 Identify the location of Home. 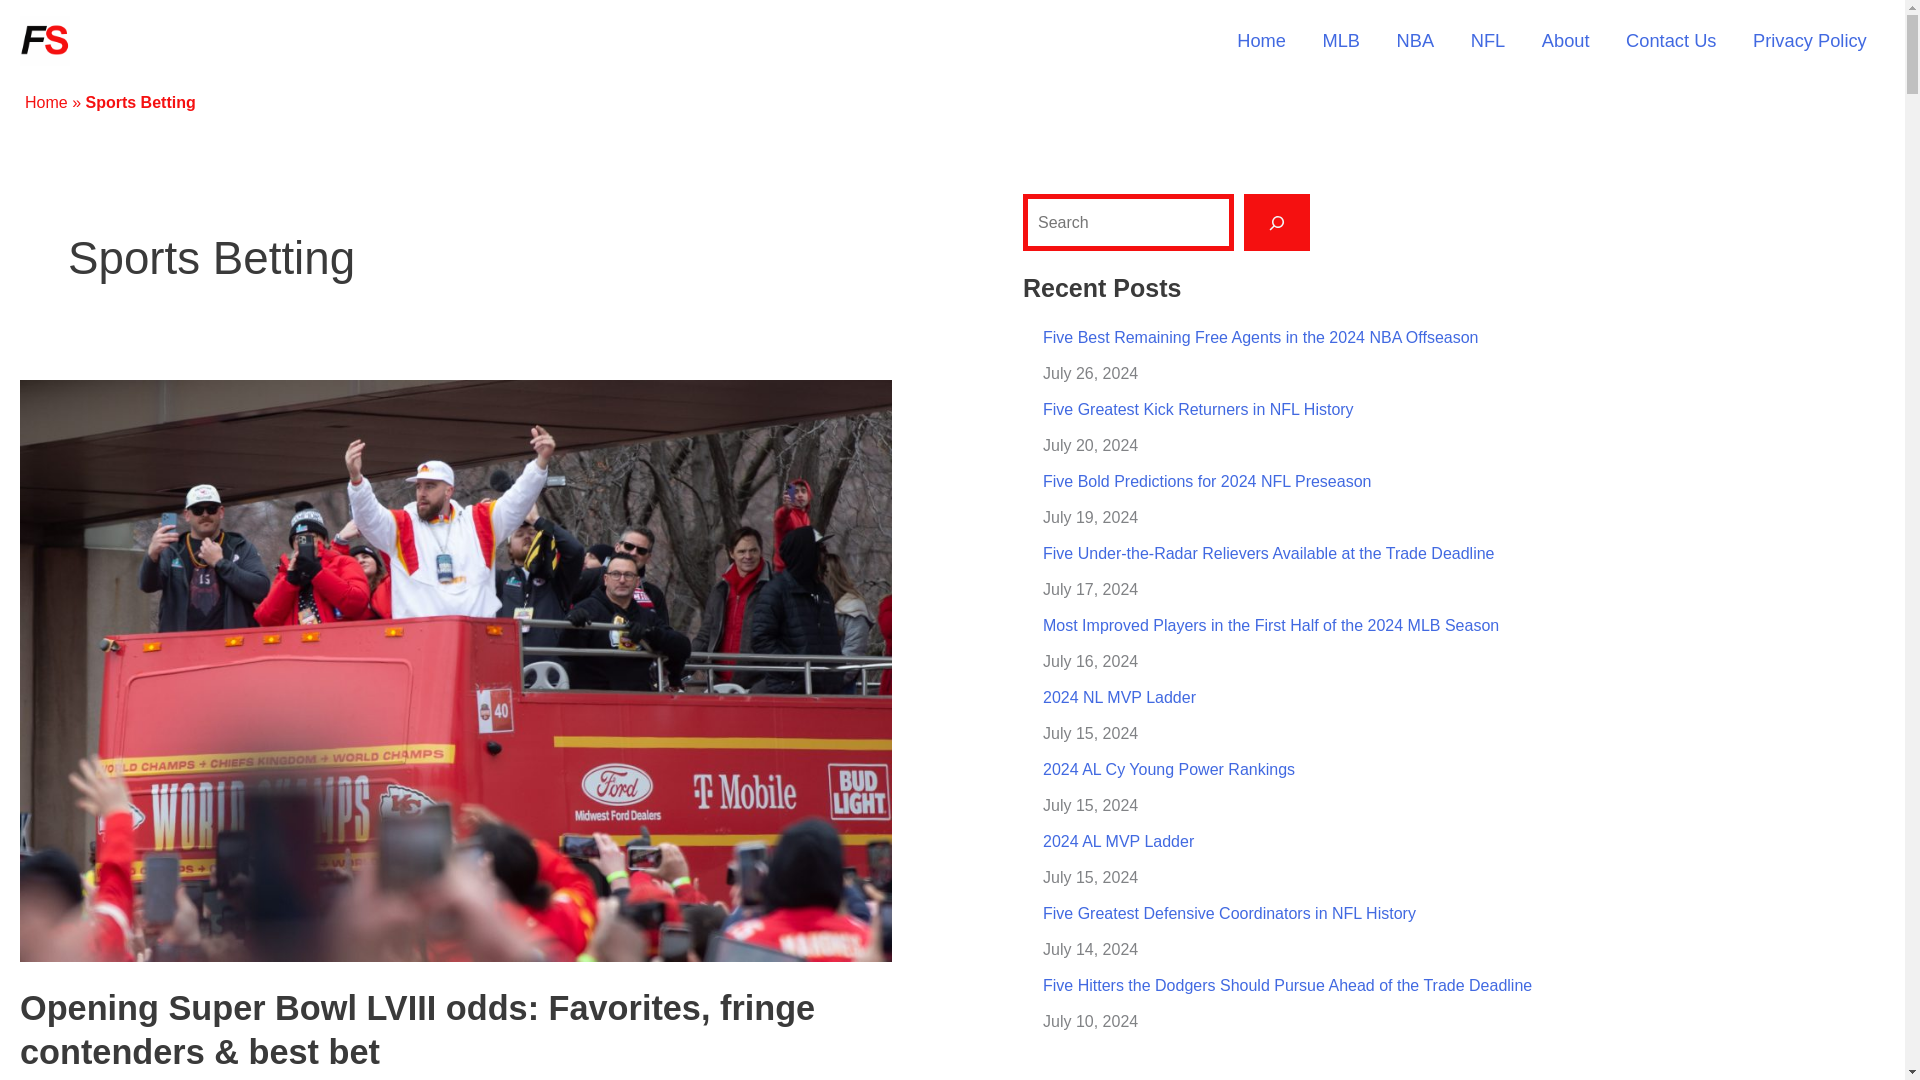
(46, 102).